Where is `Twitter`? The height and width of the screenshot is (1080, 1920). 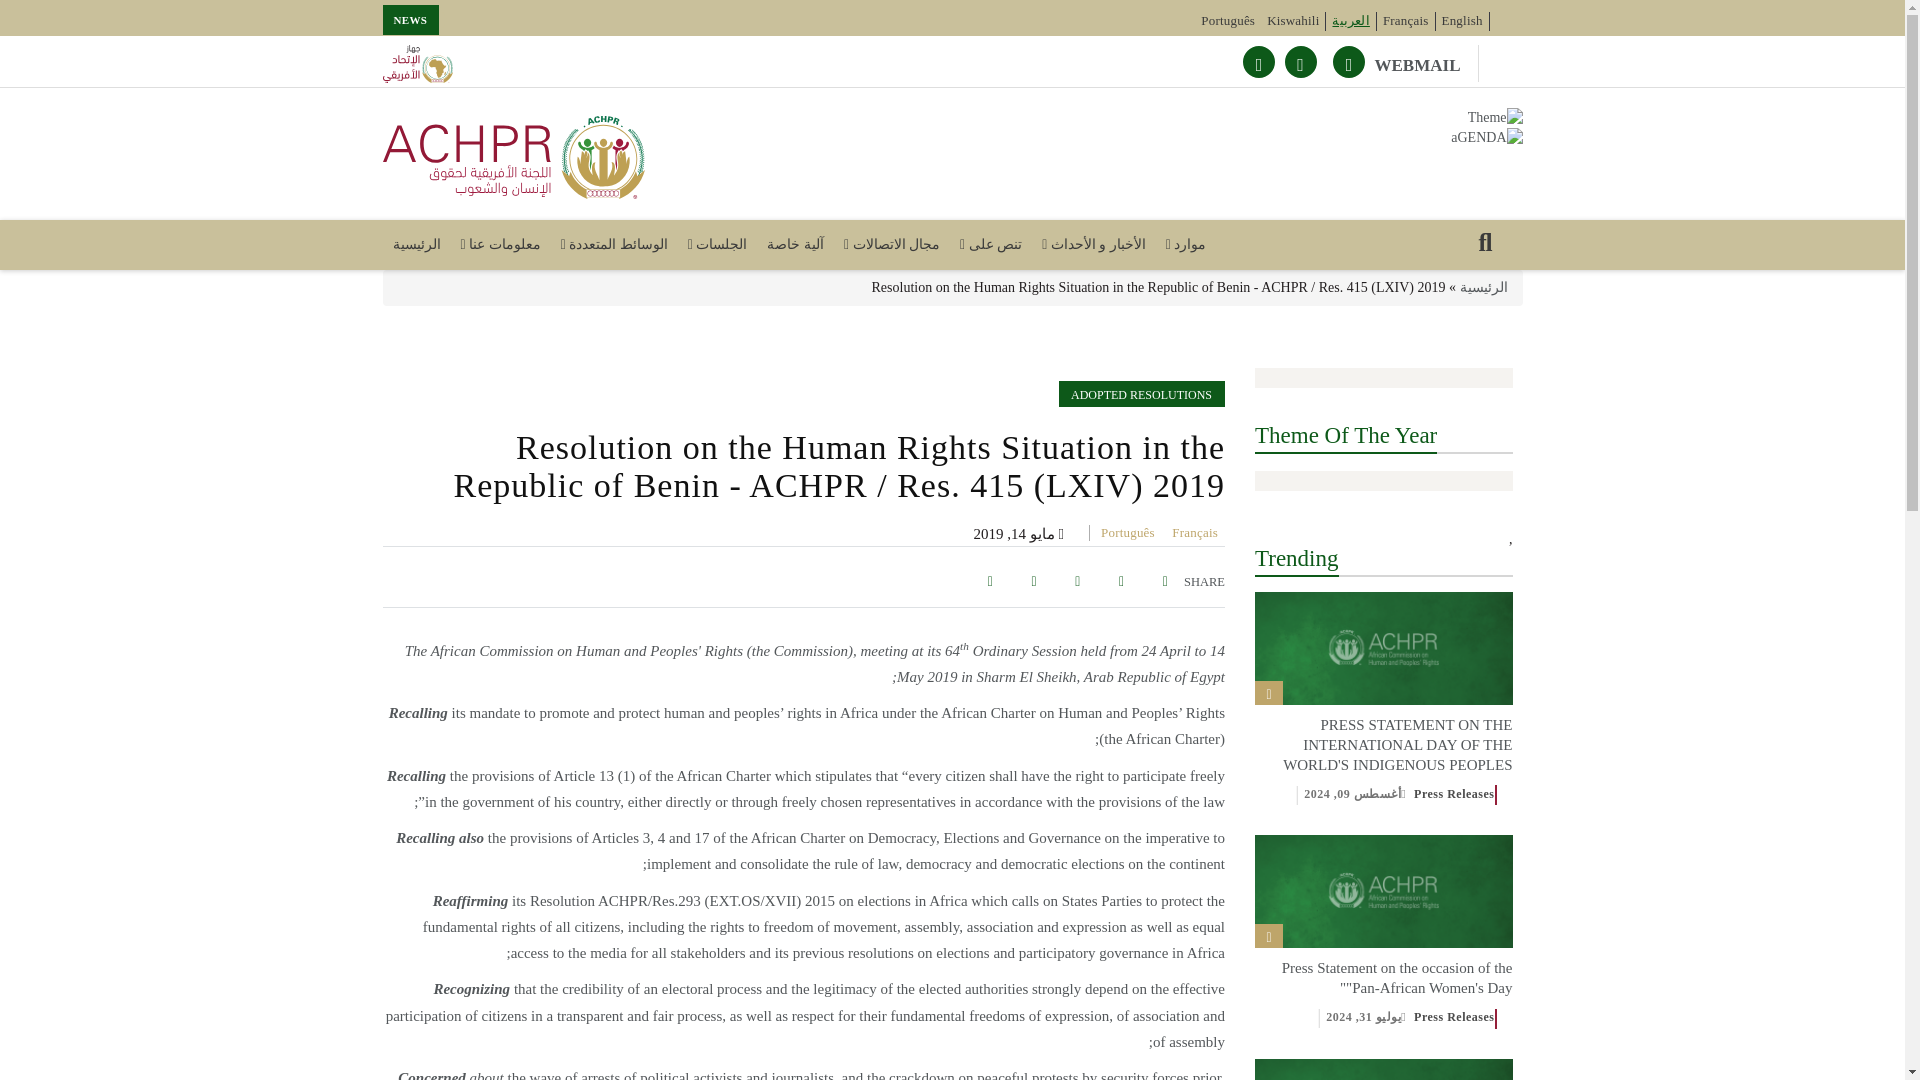 Twitter is located at coordinates (1348, 62).